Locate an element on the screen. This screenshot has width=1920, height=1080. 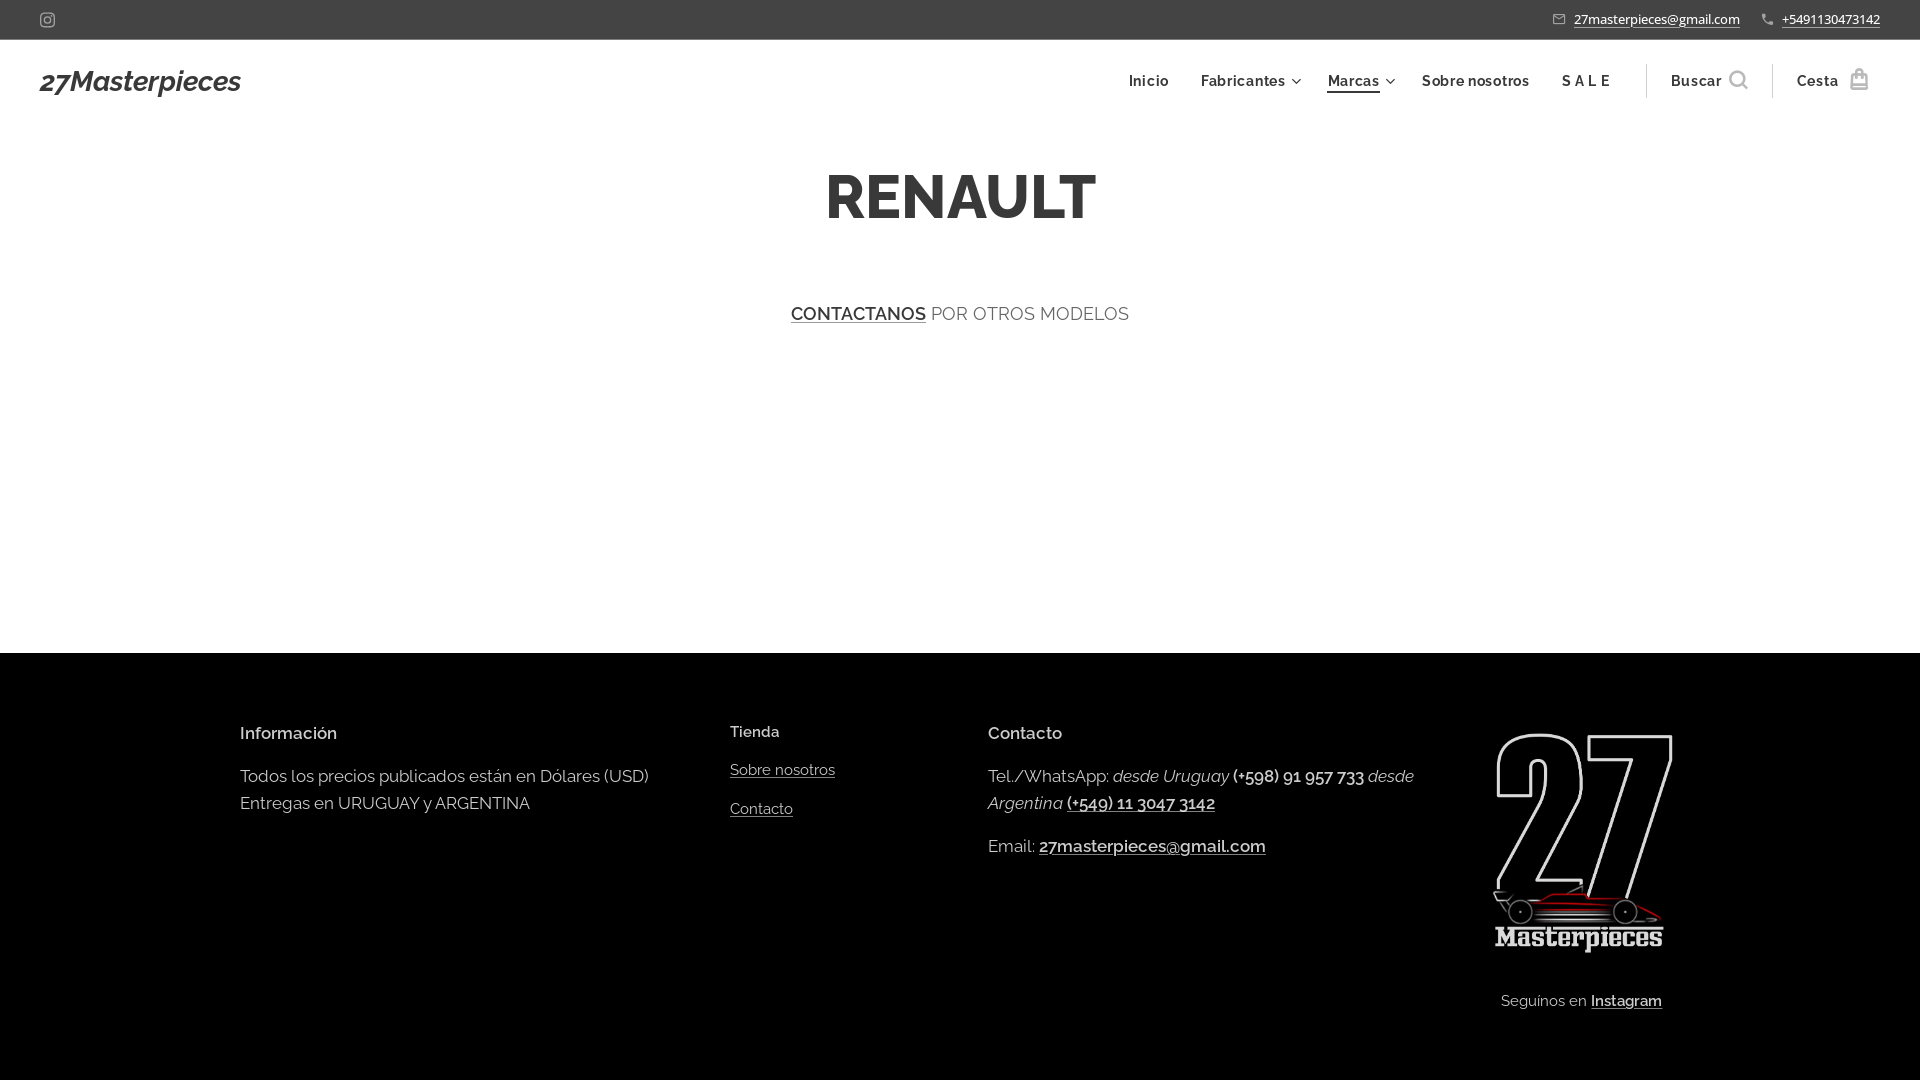
Cesta is located at coordinates (1826, 81).